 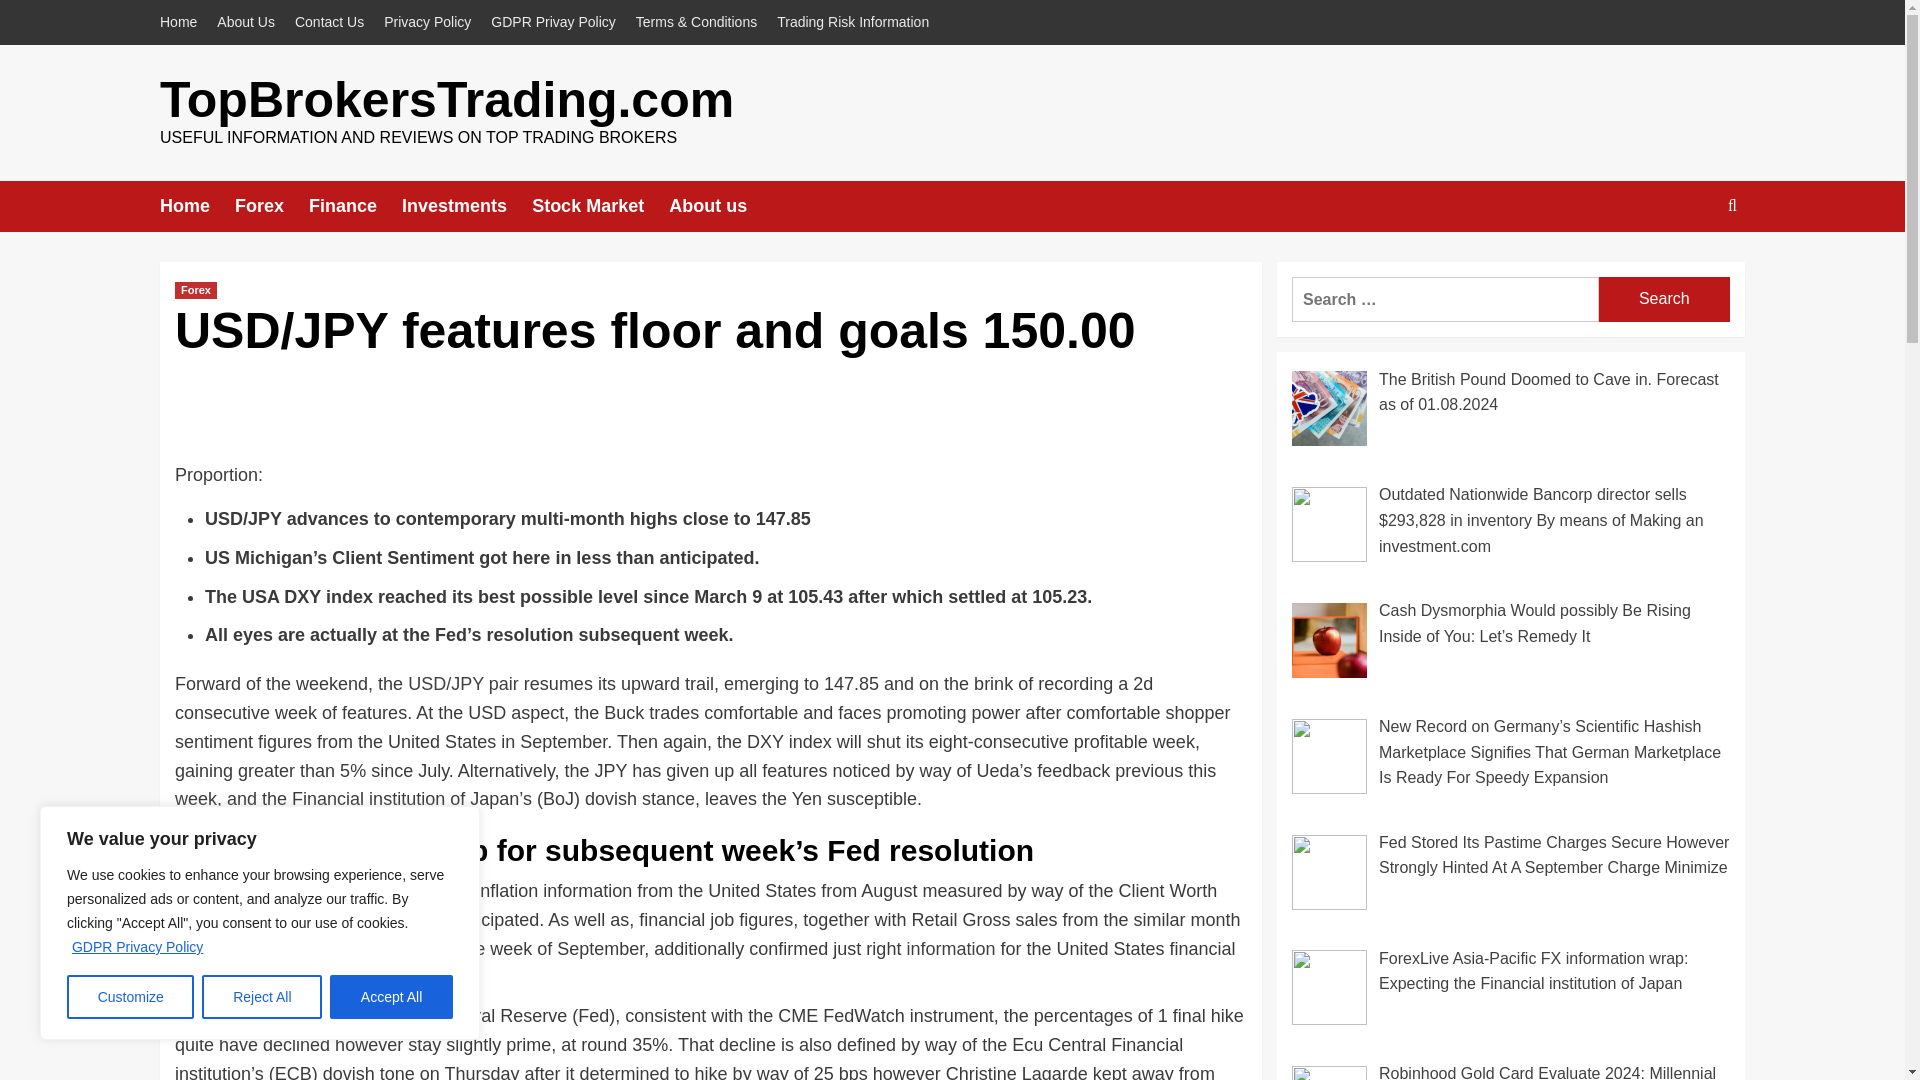 What do you see at coordinates (355, 206) in the screenshot?
I see `Finance` at bounding box center [355, 206].